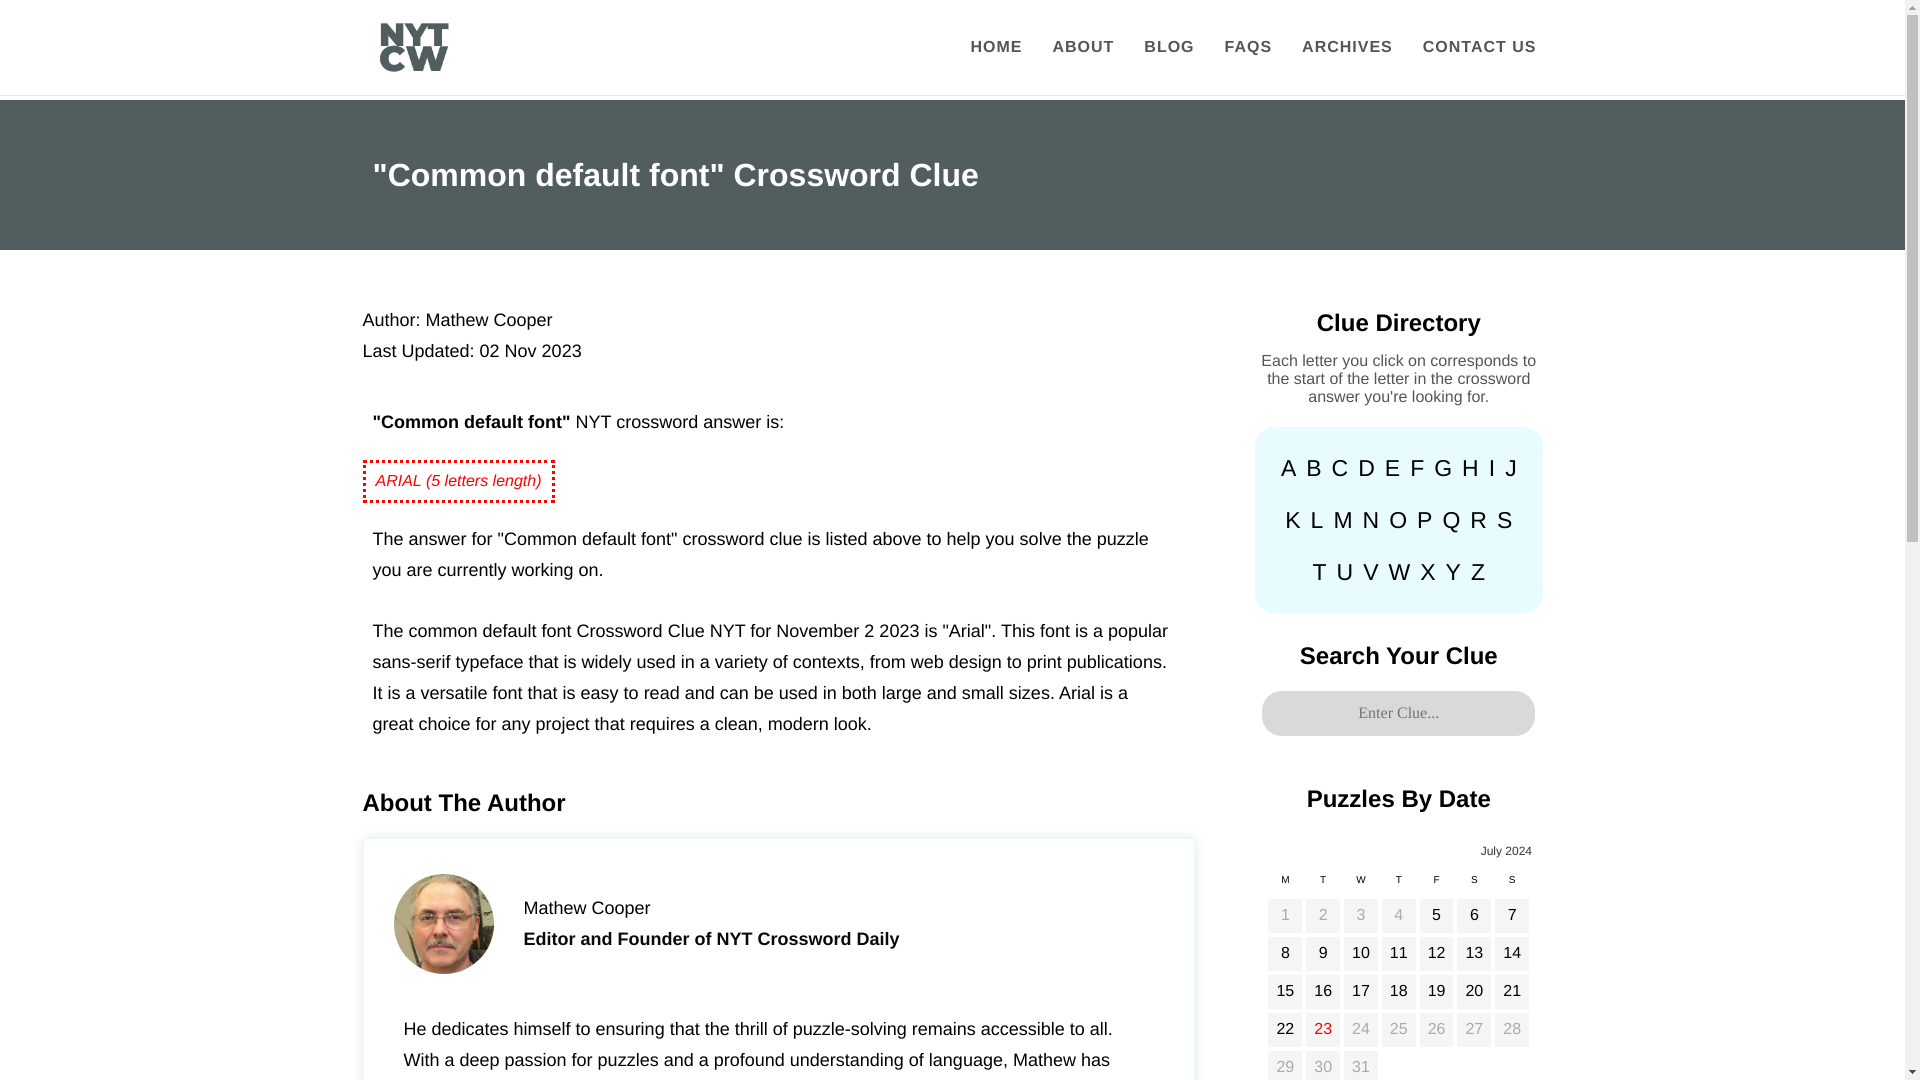  Describe the element at coordinates (1082, 47) in the screenshot. I see `ABOUT` at that location.